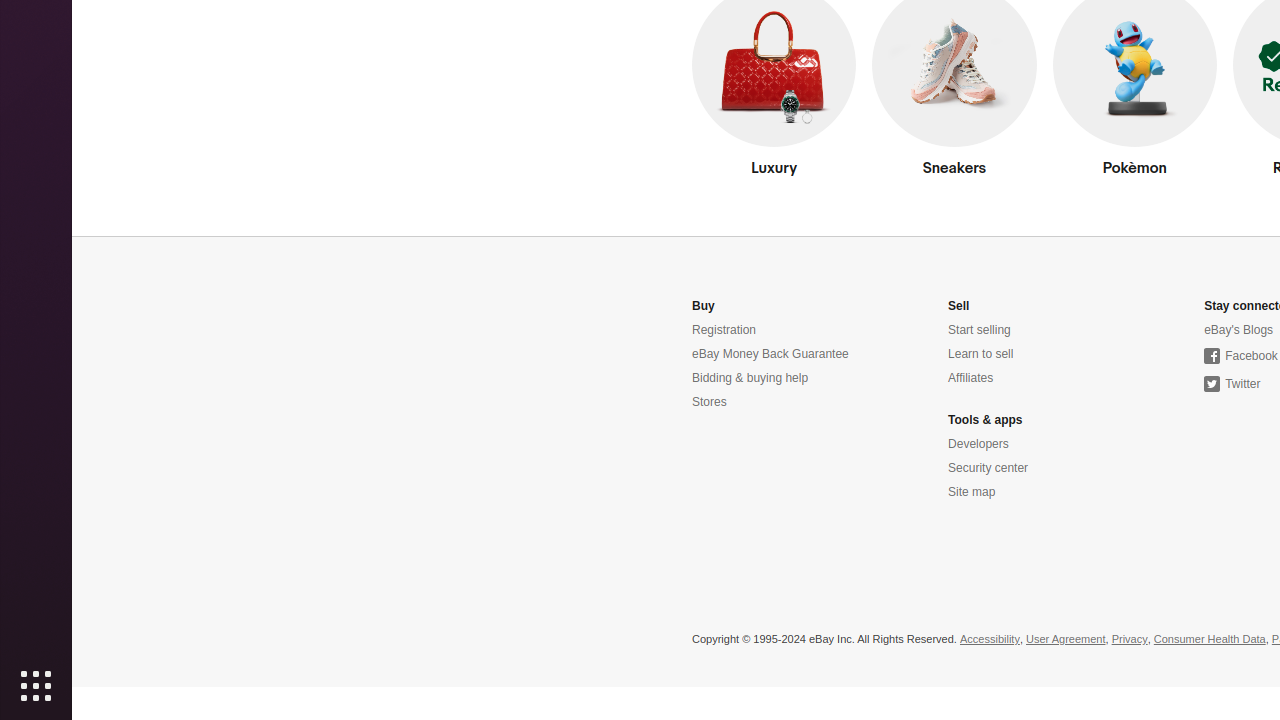  I want to click on Facebook, so click(1241, 356).